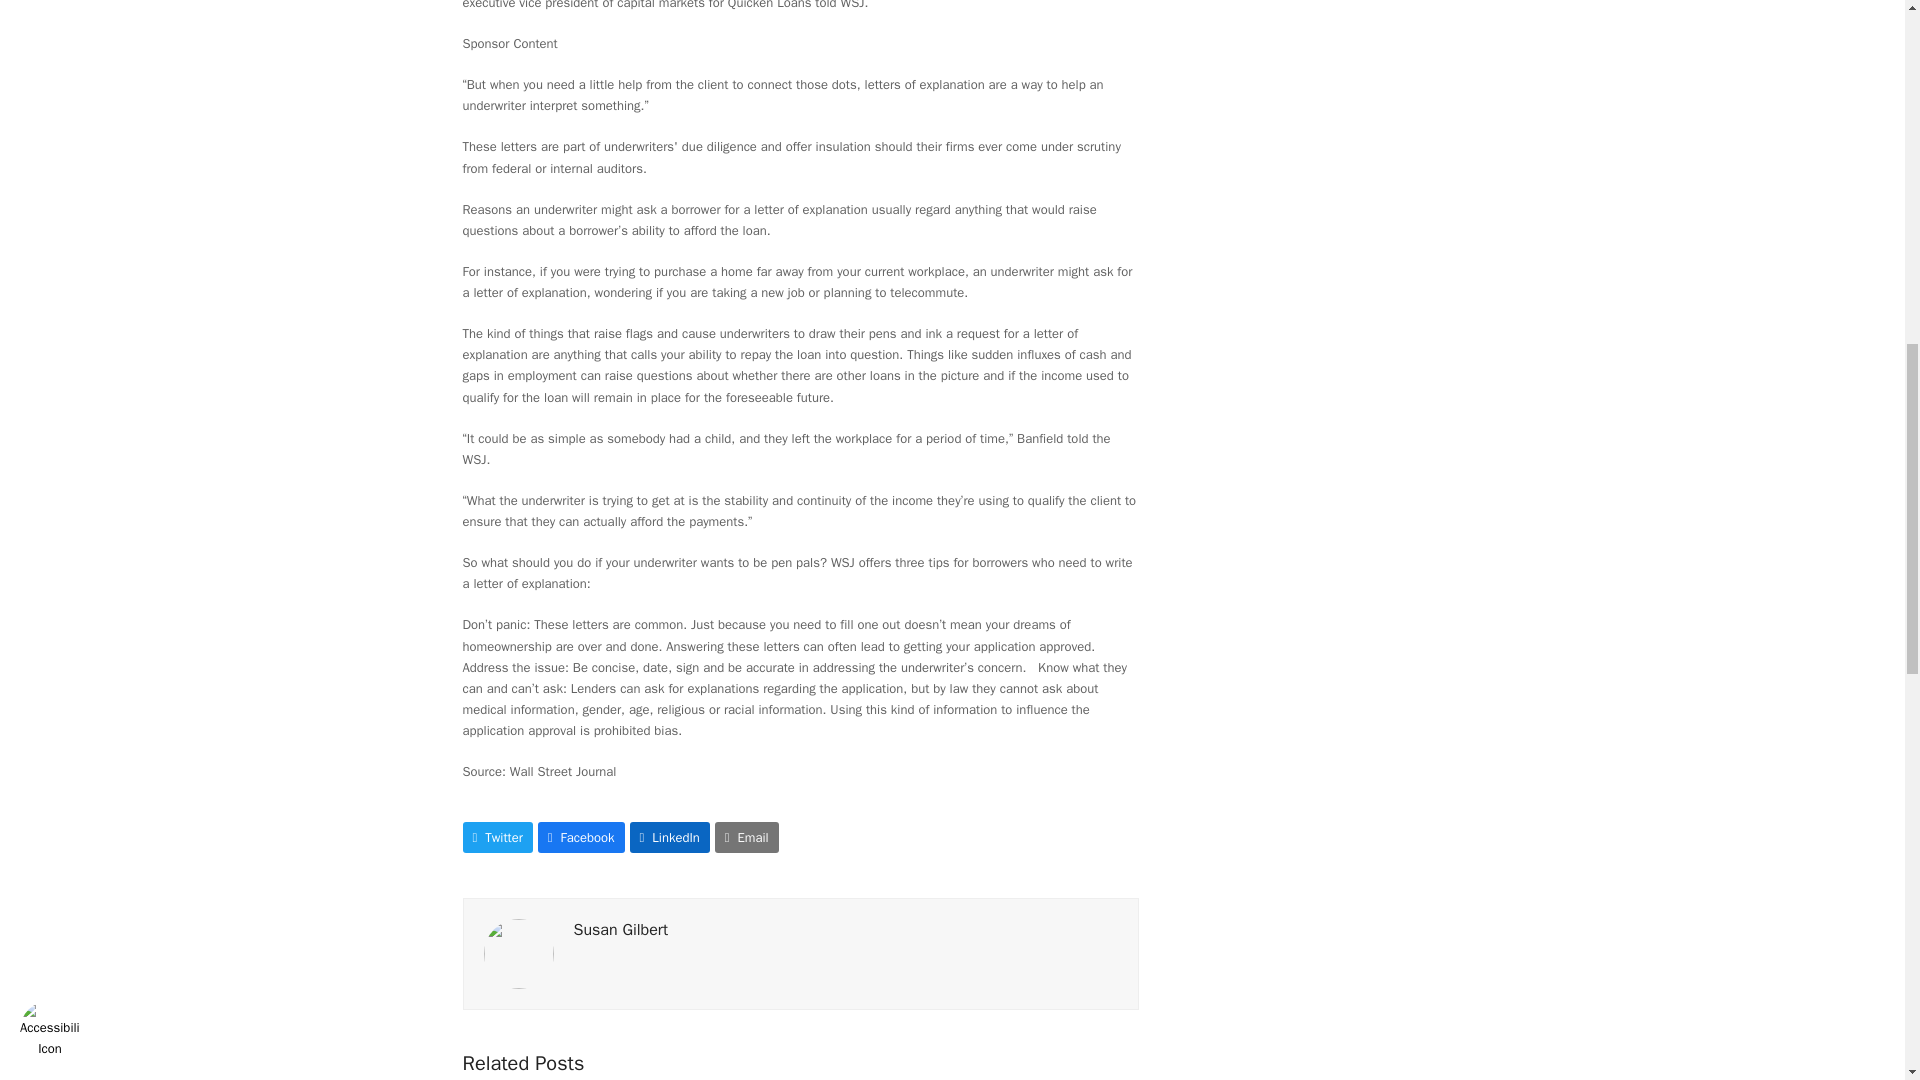 The width and height of the screenshot is (1920, 1080). Describe the element at coordinates (621, 930) in the screenshot. I see `Visit Author Page` at that location.